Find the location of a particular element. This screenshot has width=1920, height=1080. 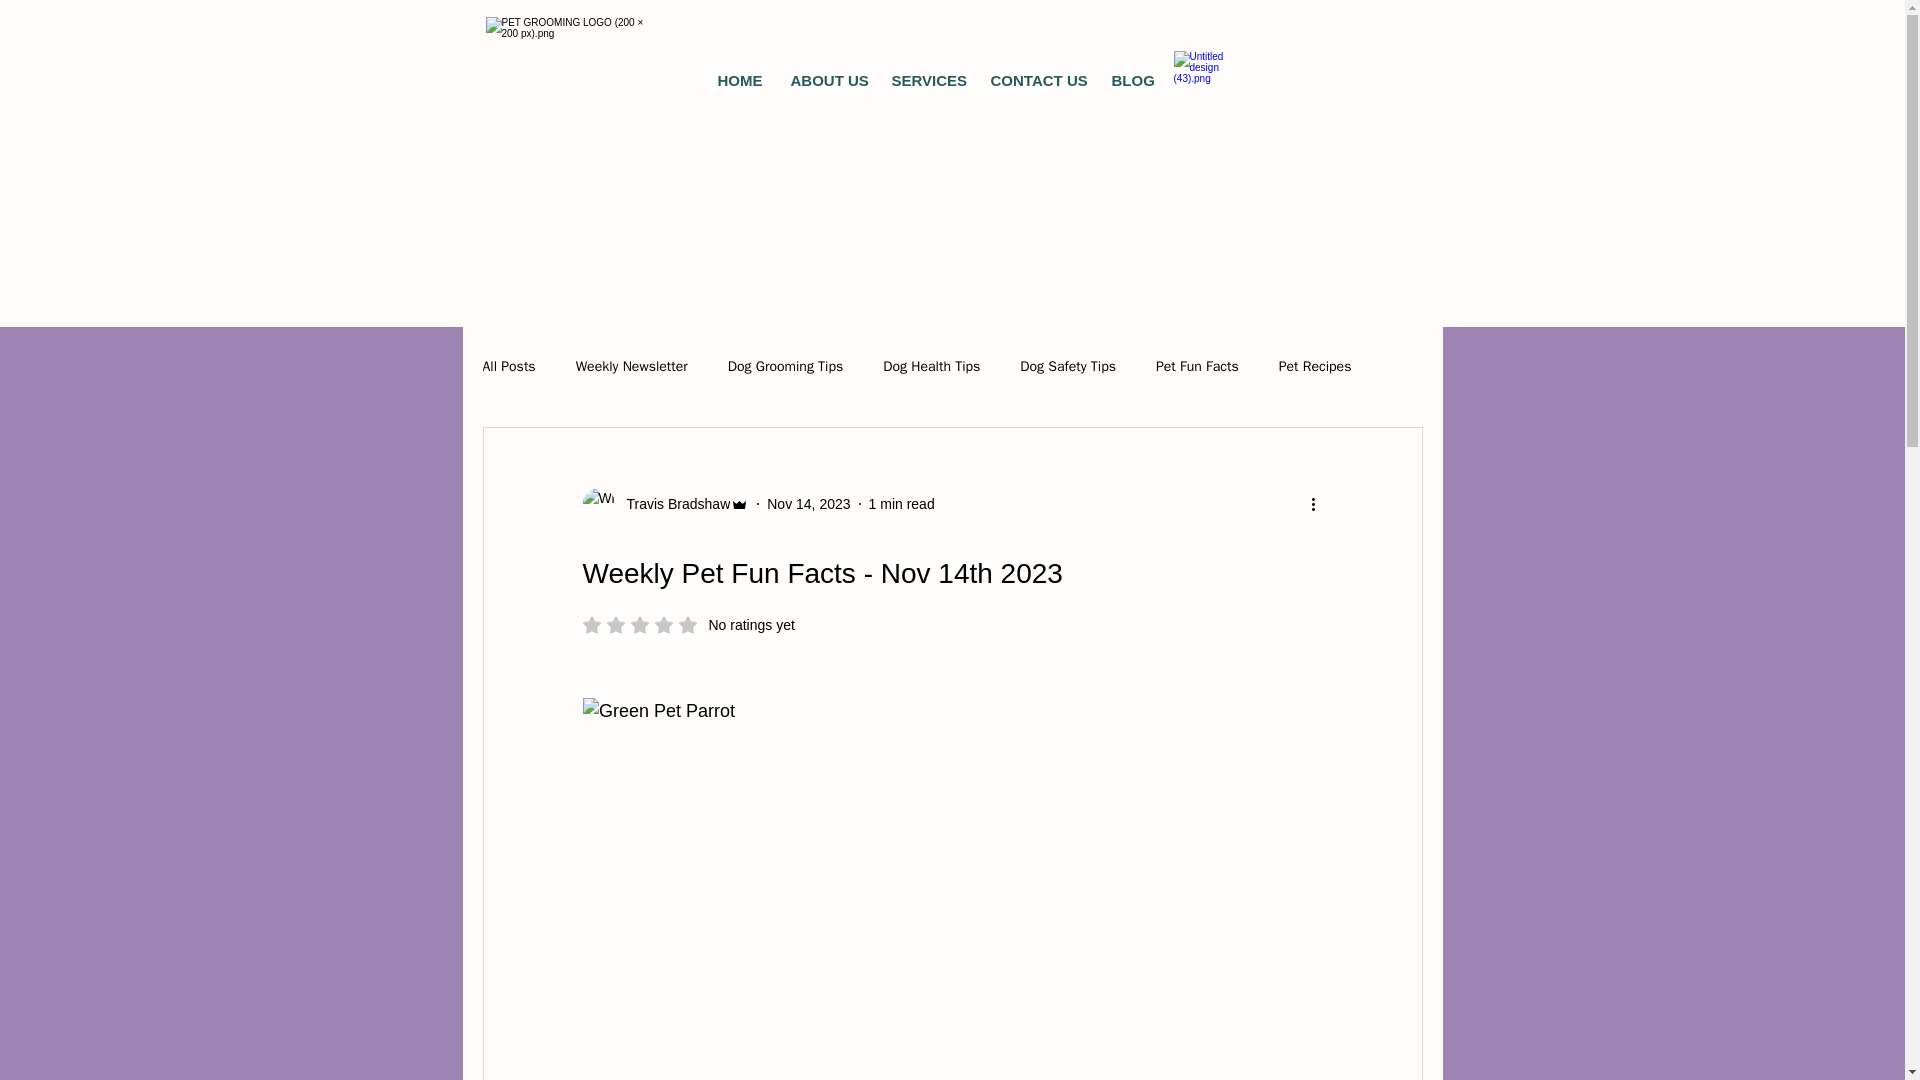

All Posts is located at coordinates (808, 503).